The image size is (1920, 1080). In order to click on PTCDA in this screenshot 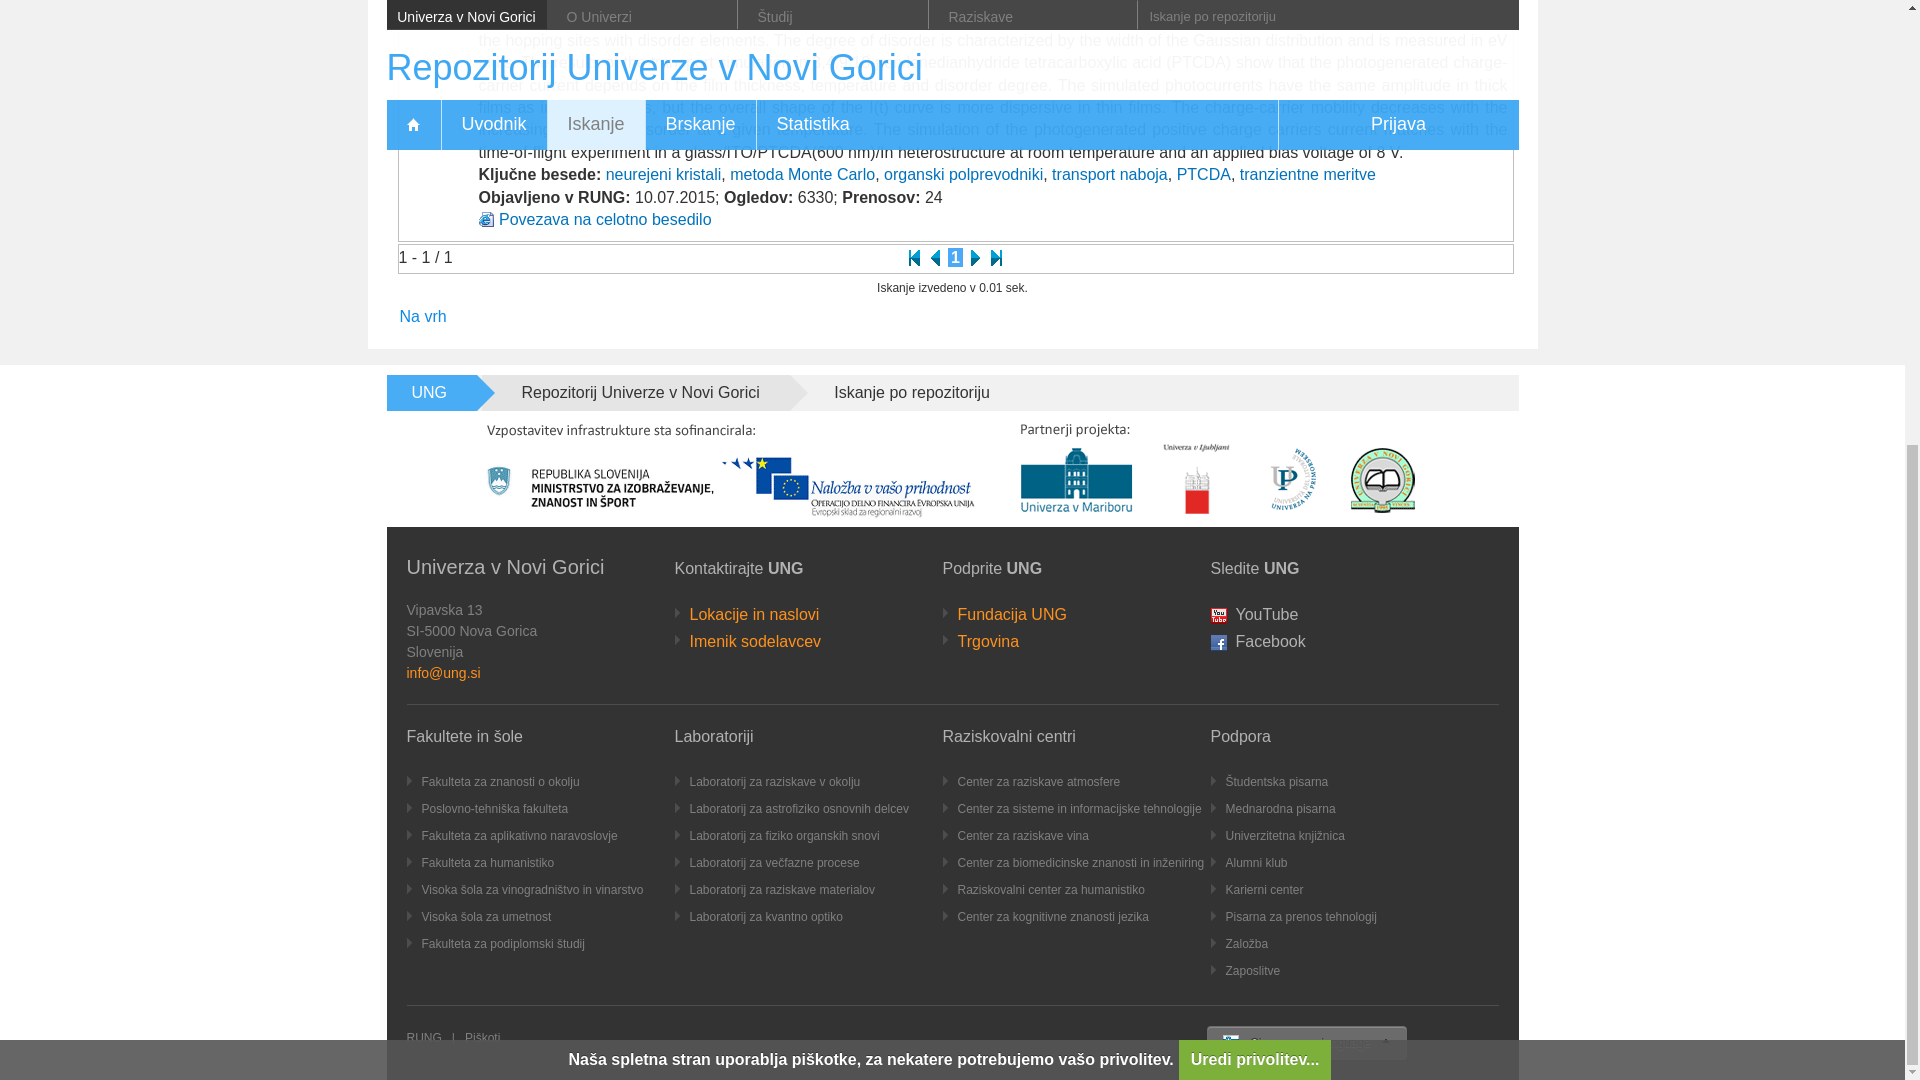, I will do `click(1203, 174)`.